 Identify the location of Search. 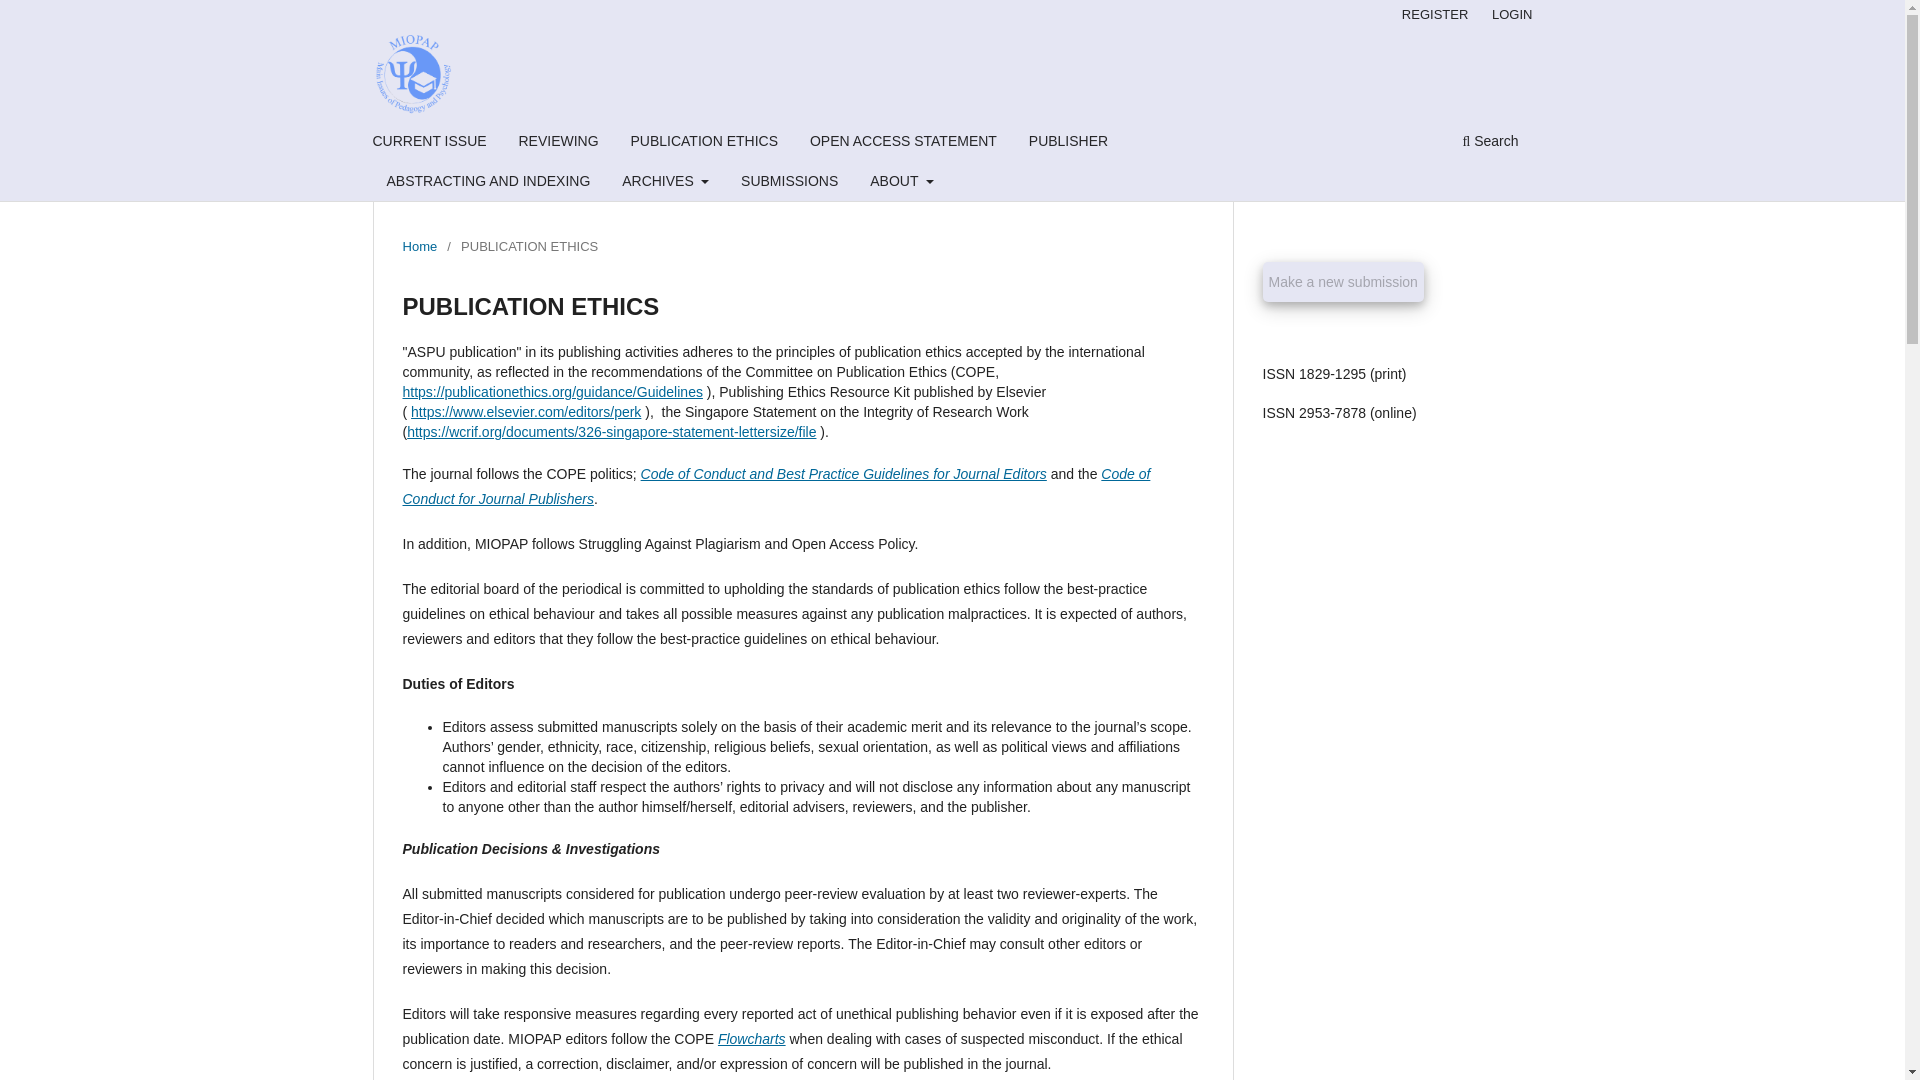
(1490, 143).